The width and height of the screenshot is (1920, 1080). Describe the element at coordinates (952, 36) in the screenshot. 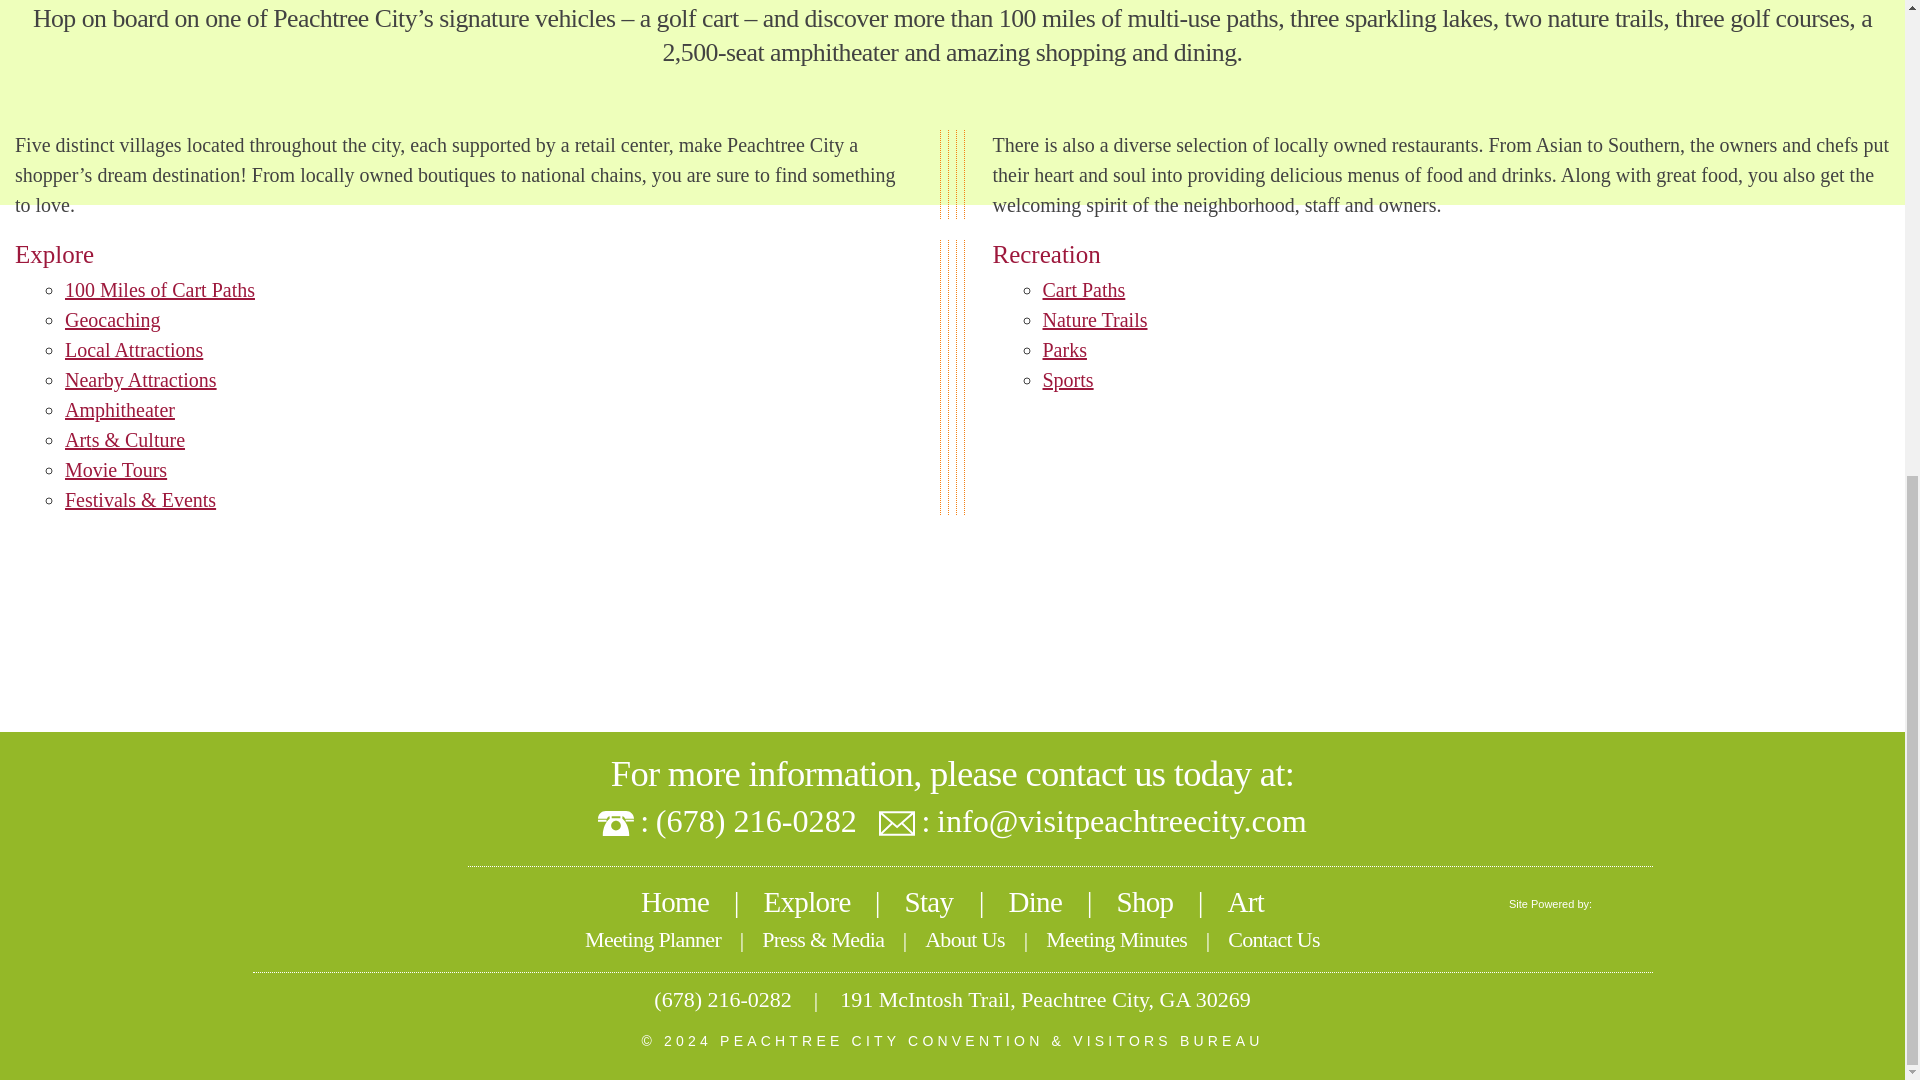

I see `intro paragraph` at that location.